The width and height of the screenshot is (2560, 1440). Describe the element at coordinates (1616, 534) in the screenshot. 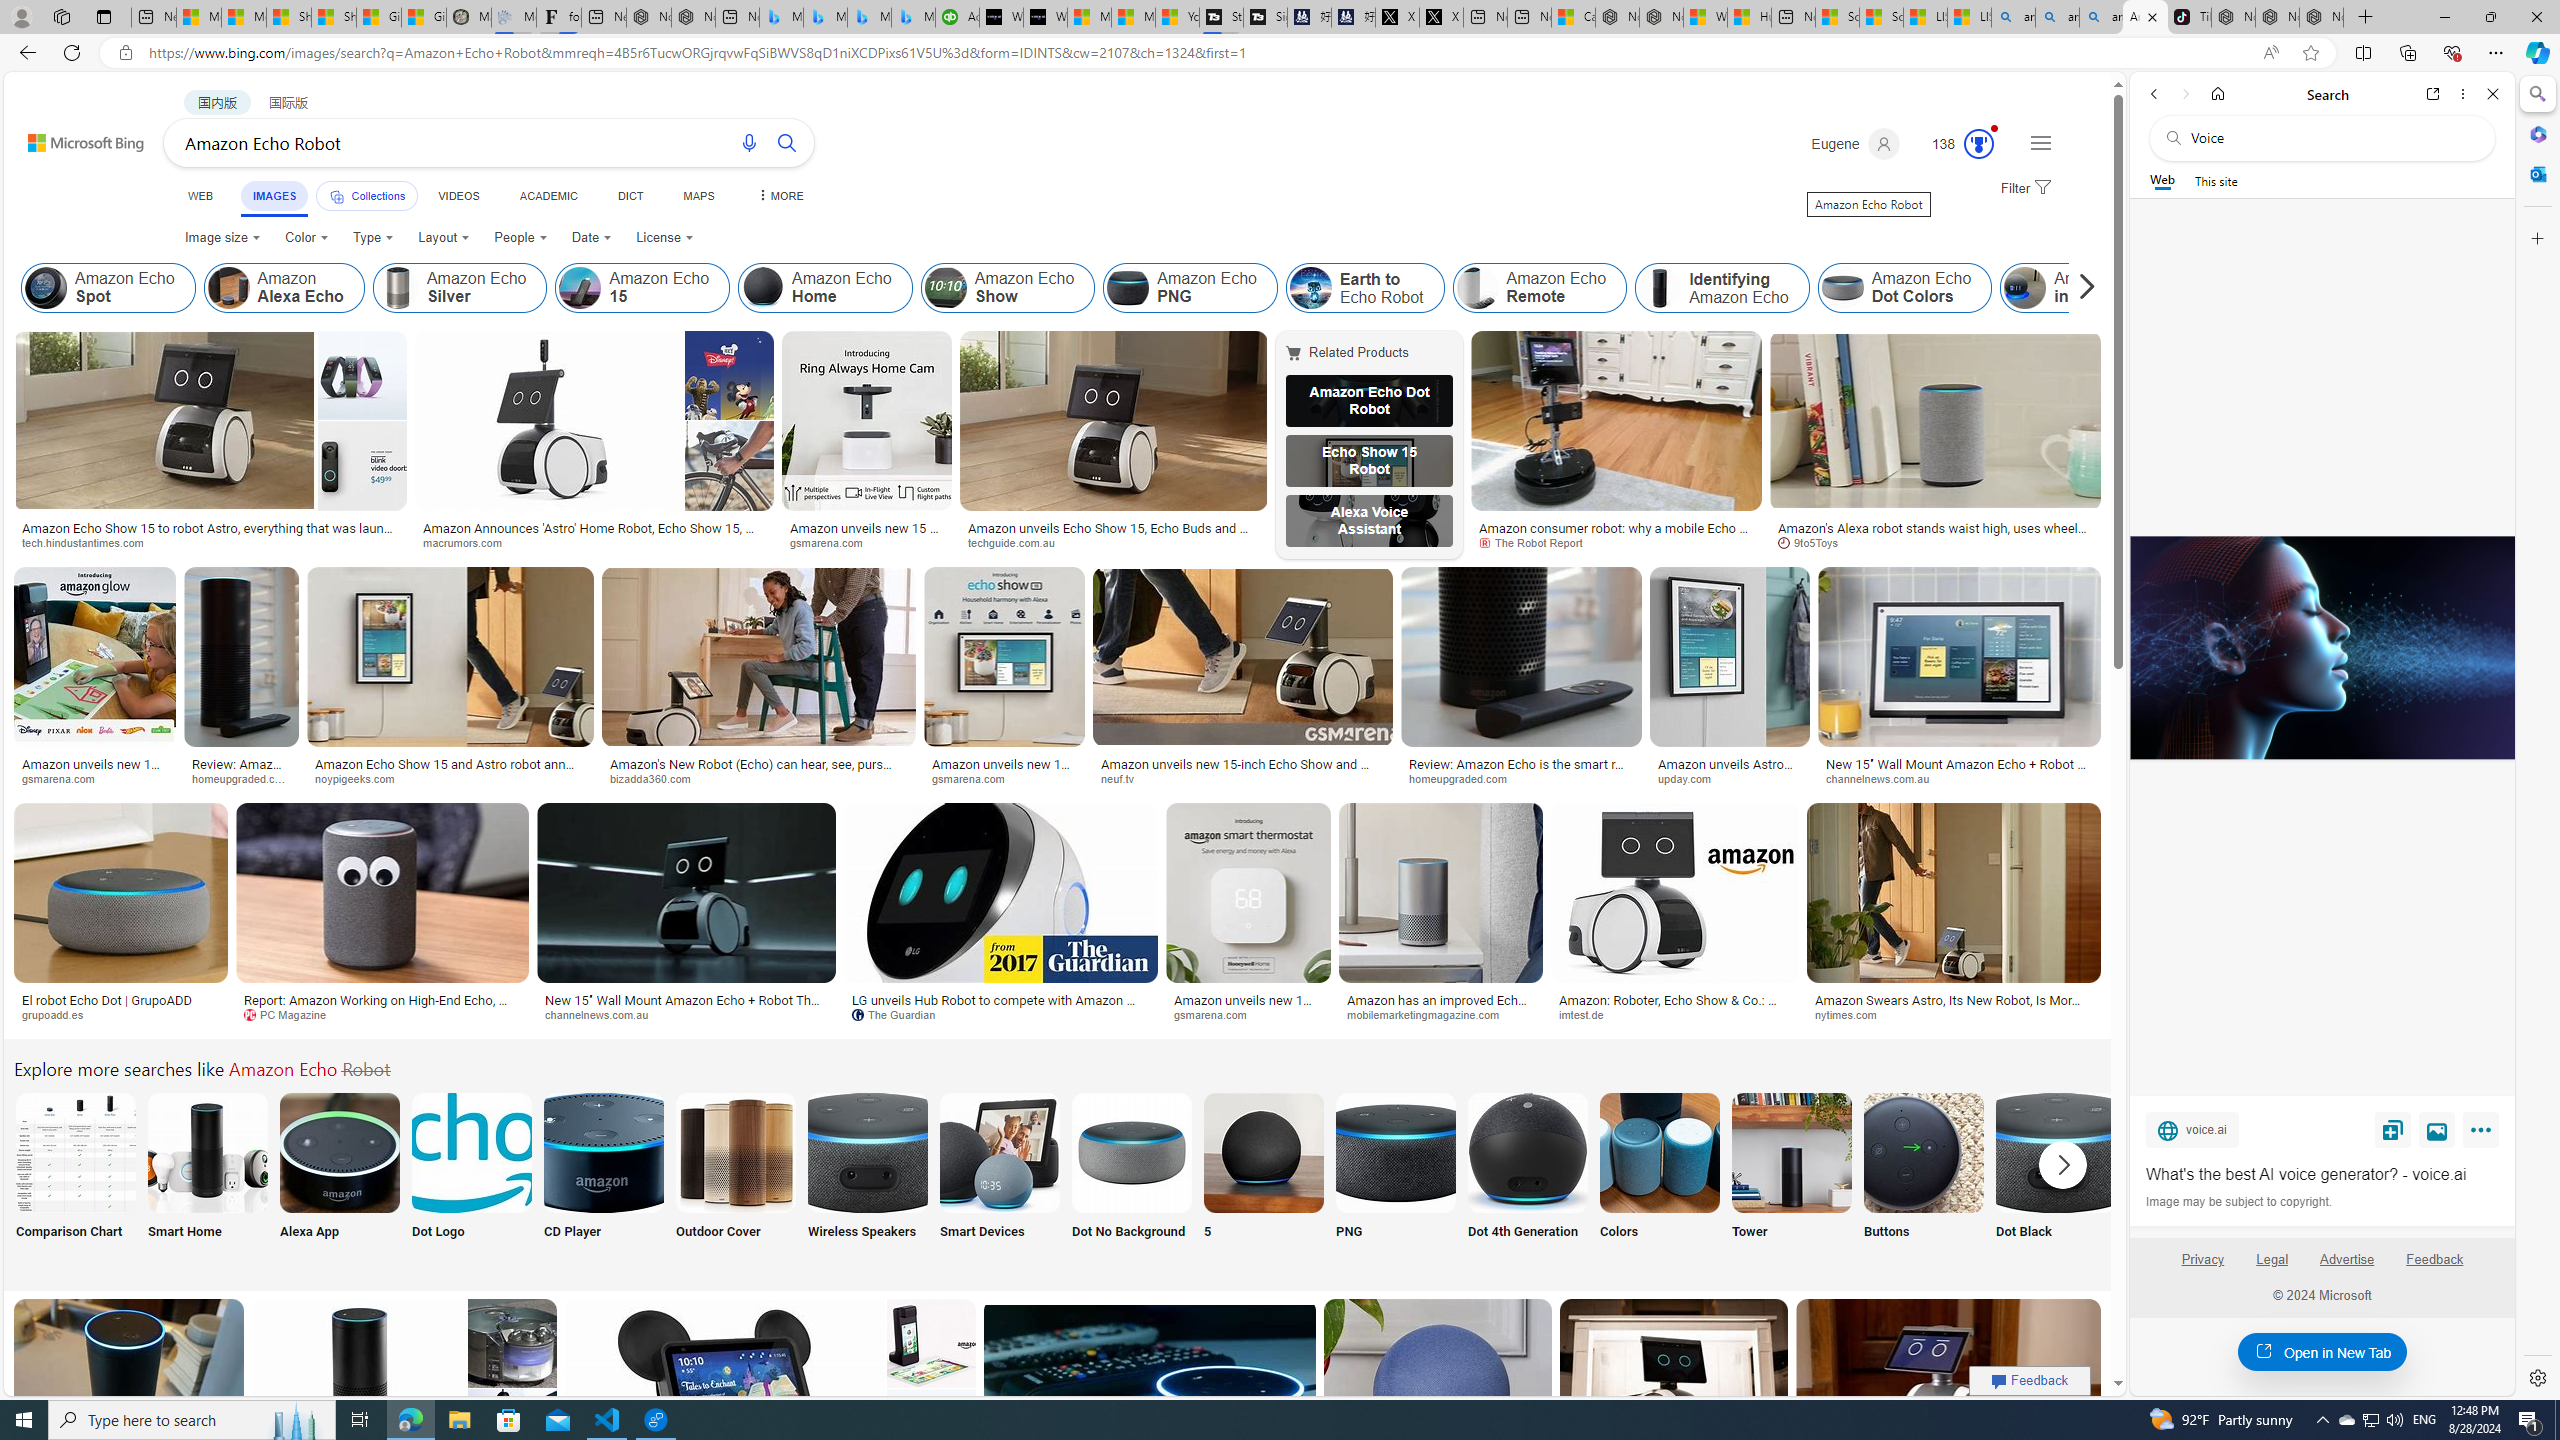

I see `Amazon consumer robot: why a mobile Echo Show makes sense` at that location.